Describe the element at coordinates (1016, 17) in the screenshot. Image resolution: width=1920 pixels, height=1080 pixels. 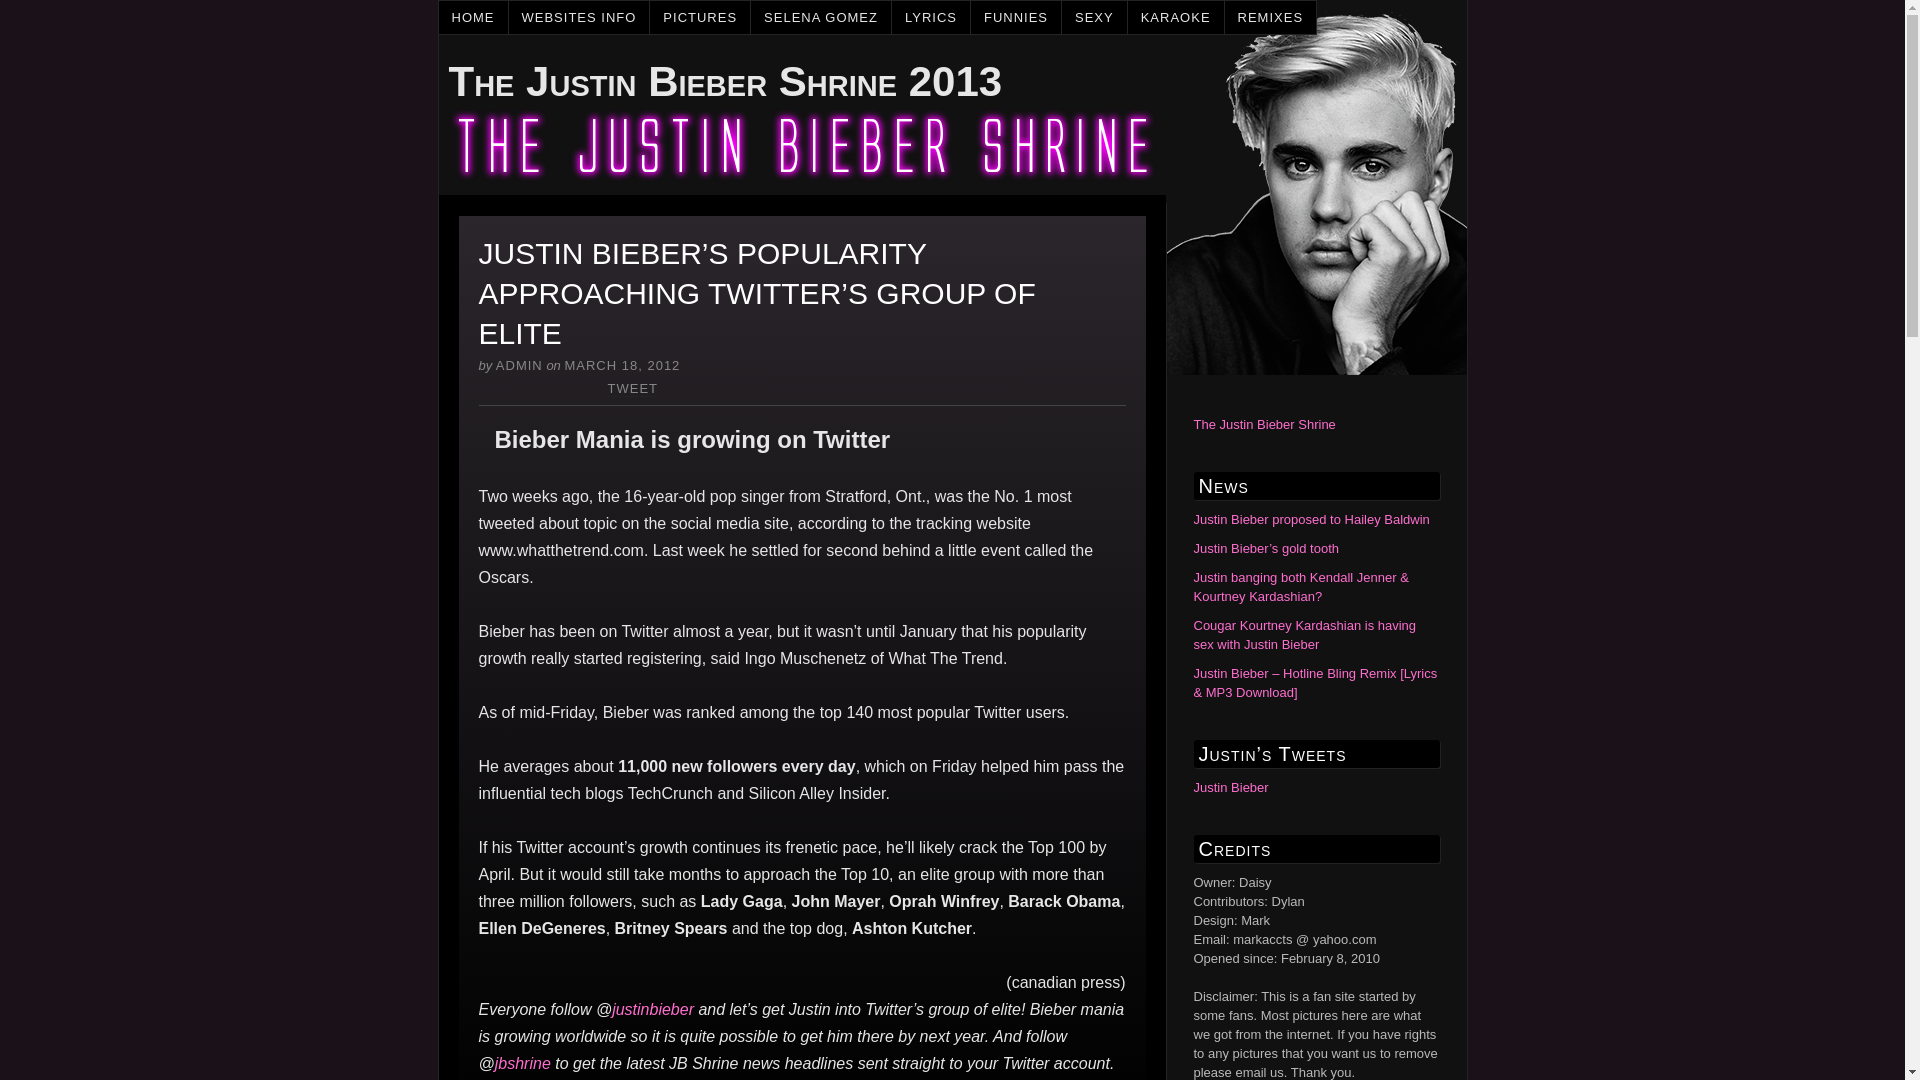
I see `FUNNIES` at that location.